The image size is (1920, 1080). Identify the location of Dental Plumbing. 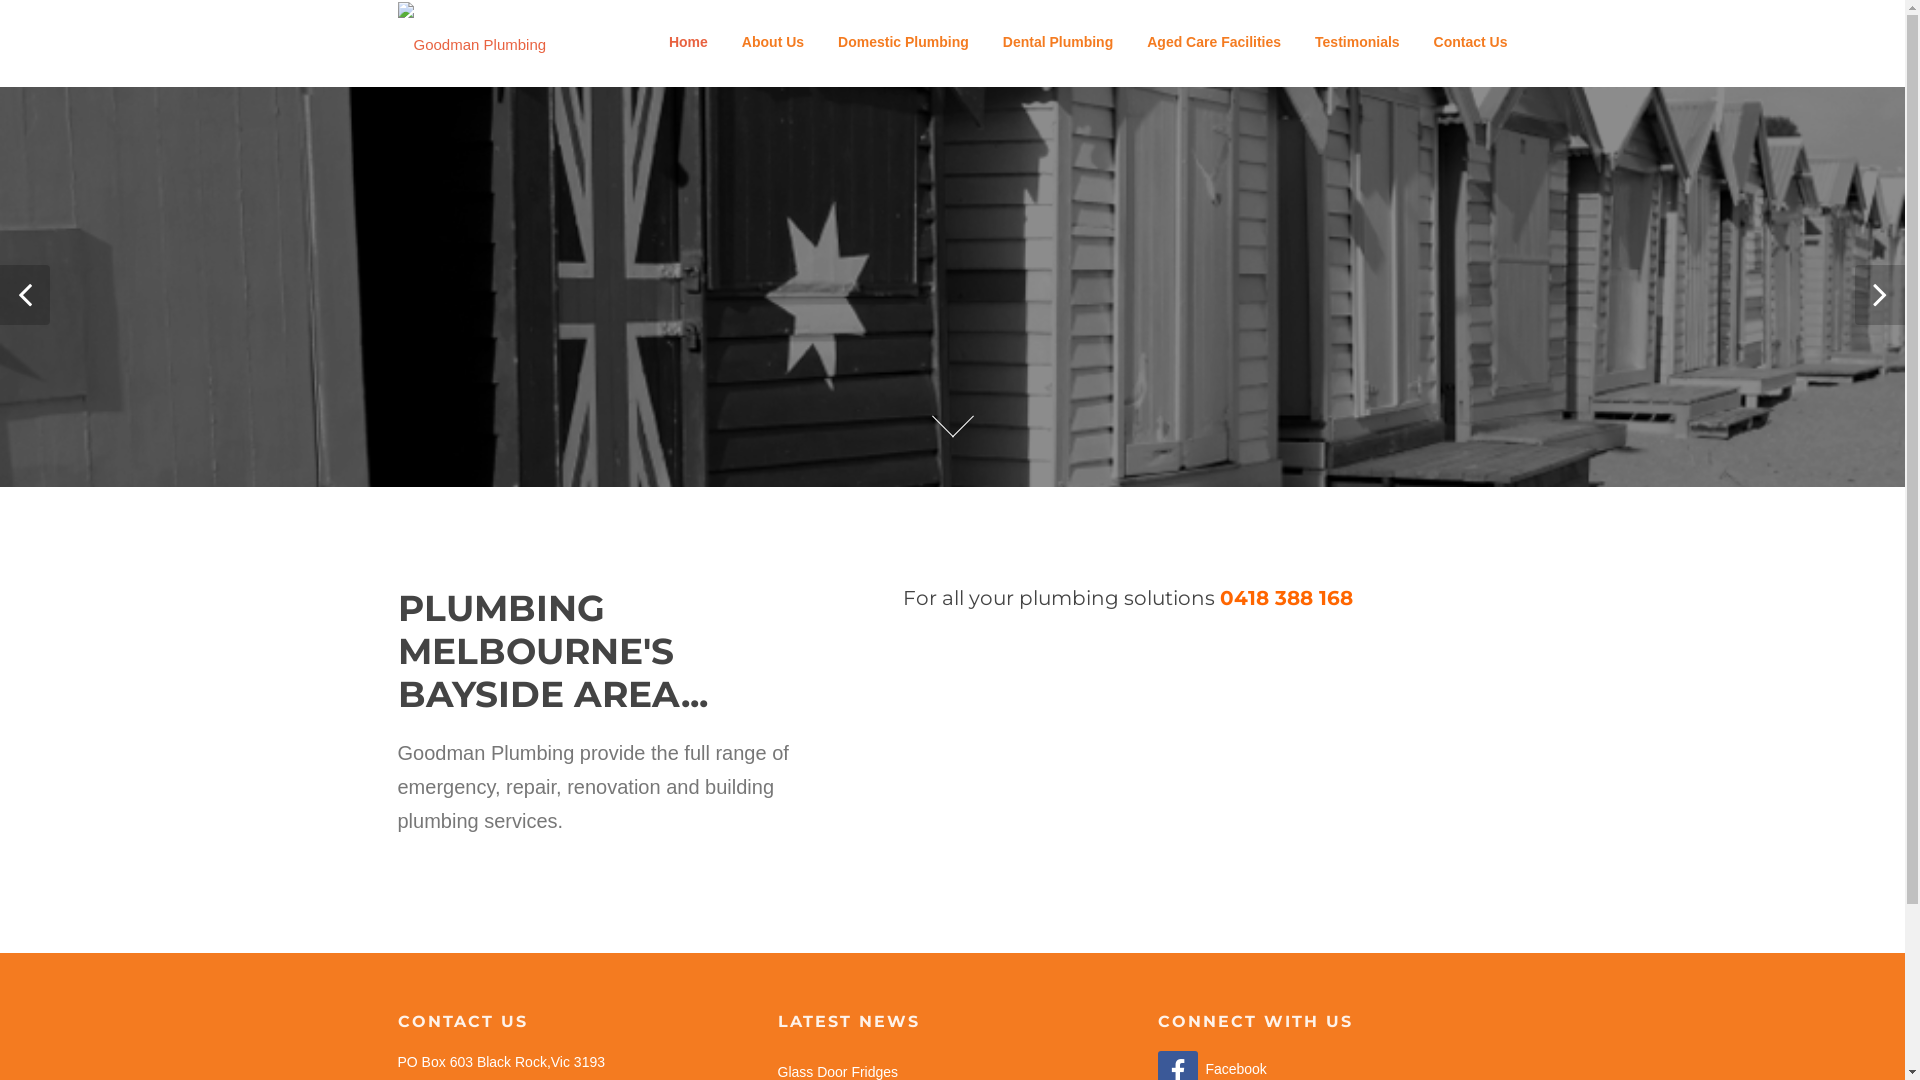
(1058, 42).